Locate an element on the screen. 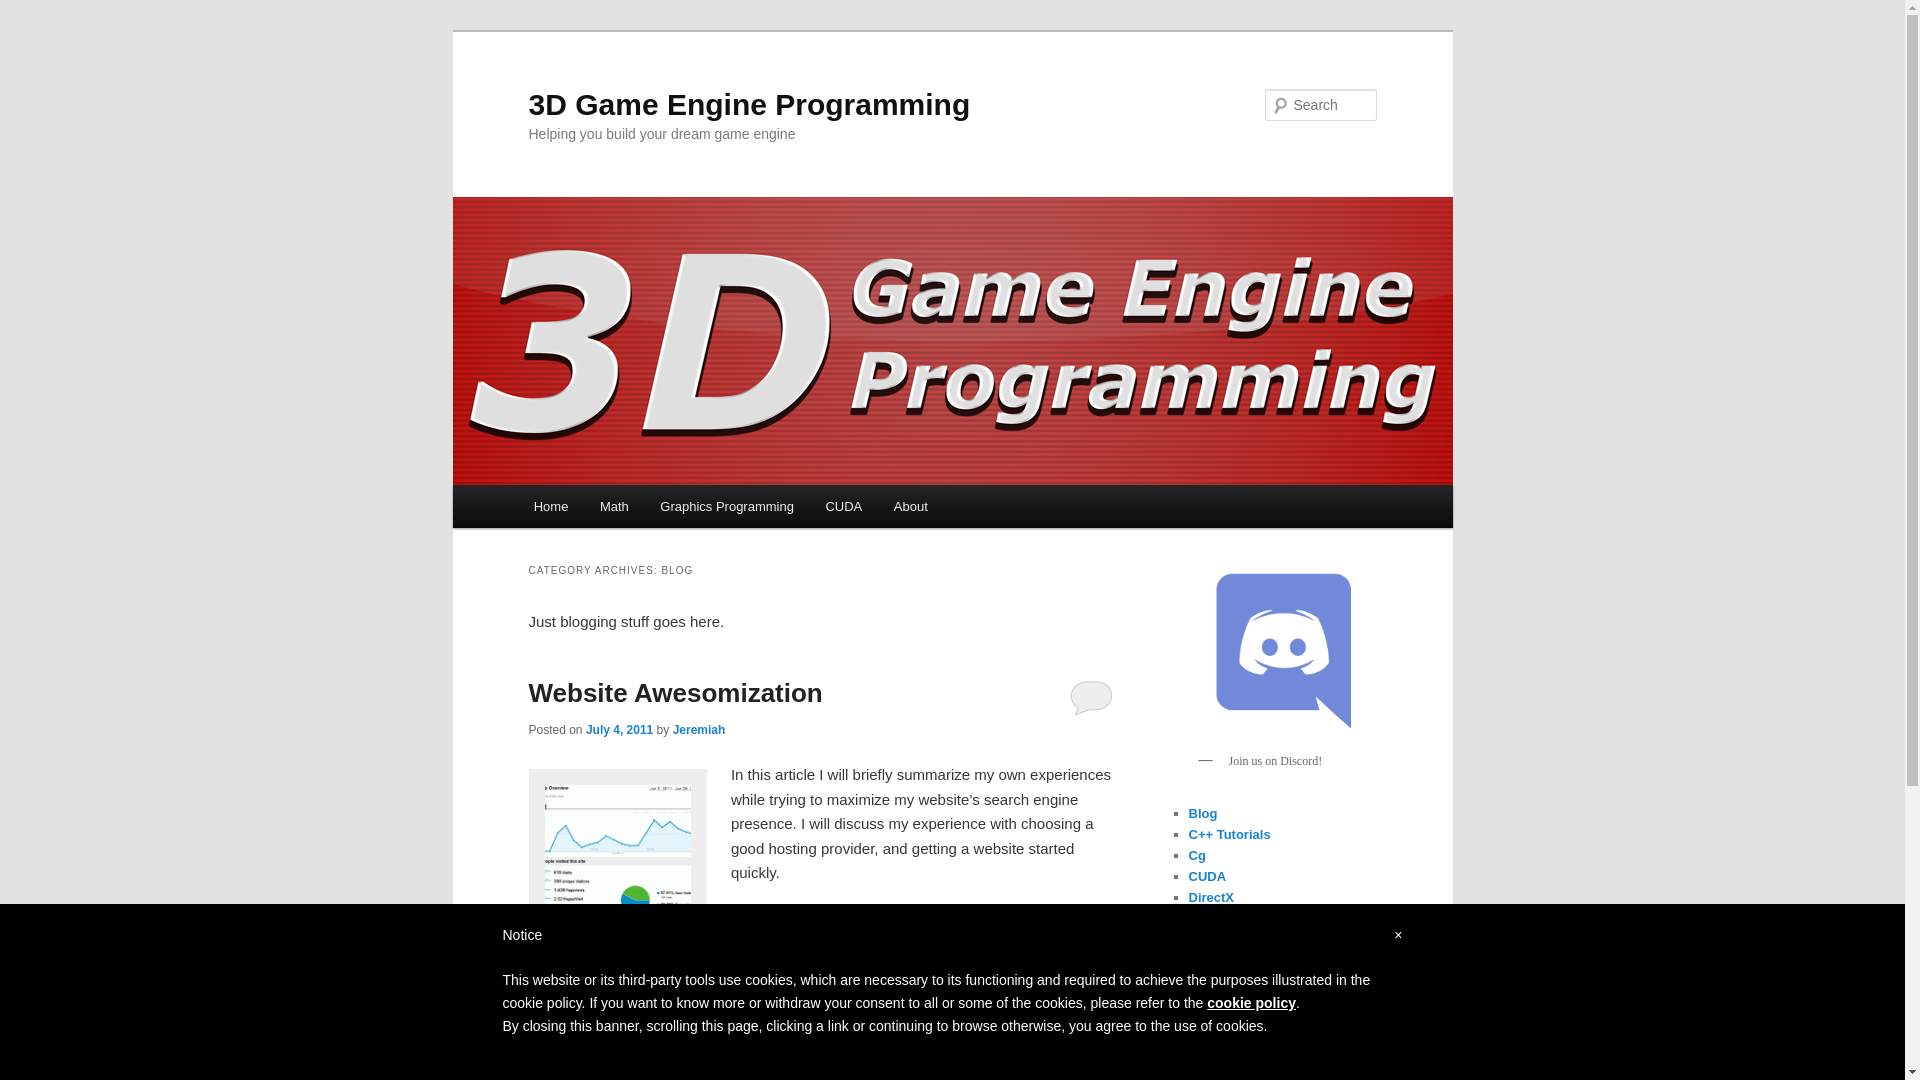 The height and width of the screenshot is (1080, 1920). OpenGL is located at coordinates (1214, 1066).